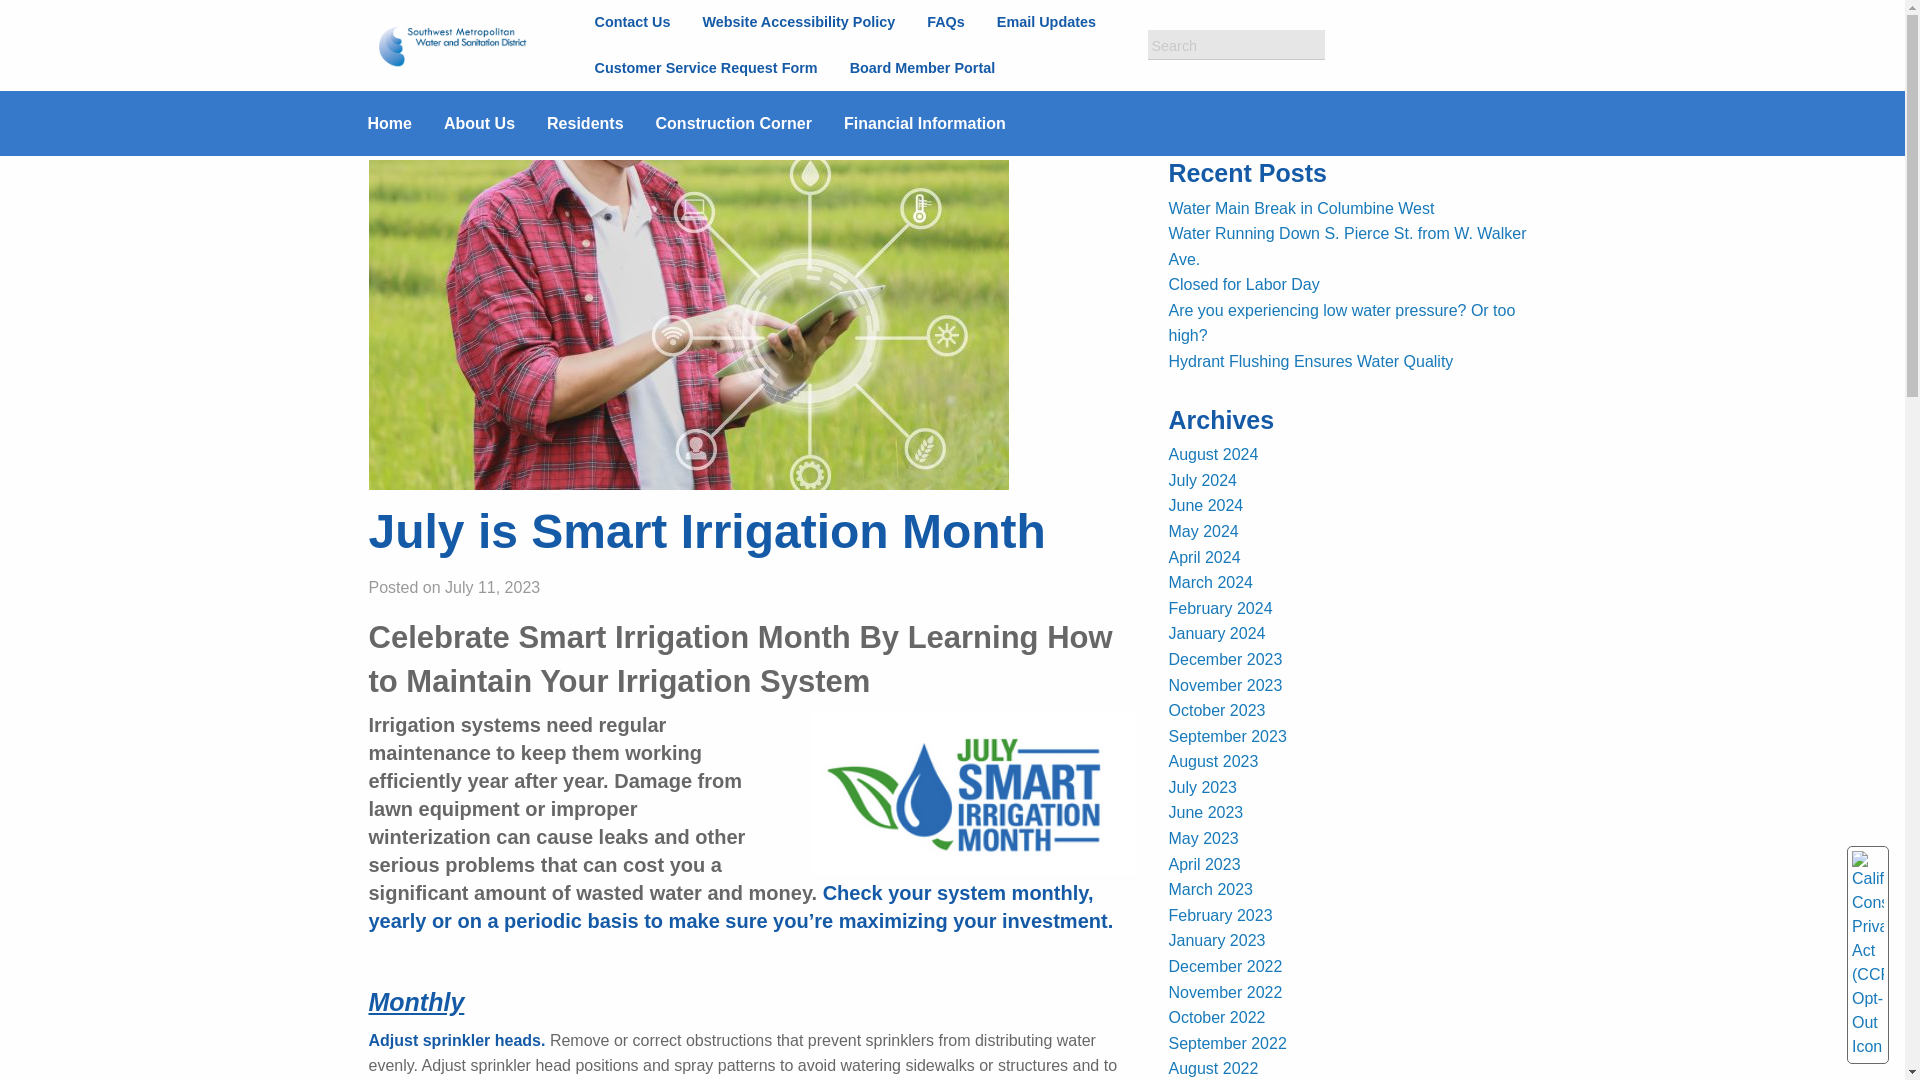  Describe the element at coordinates (600, 123) in the screenshot. I see `Residents` at that location.